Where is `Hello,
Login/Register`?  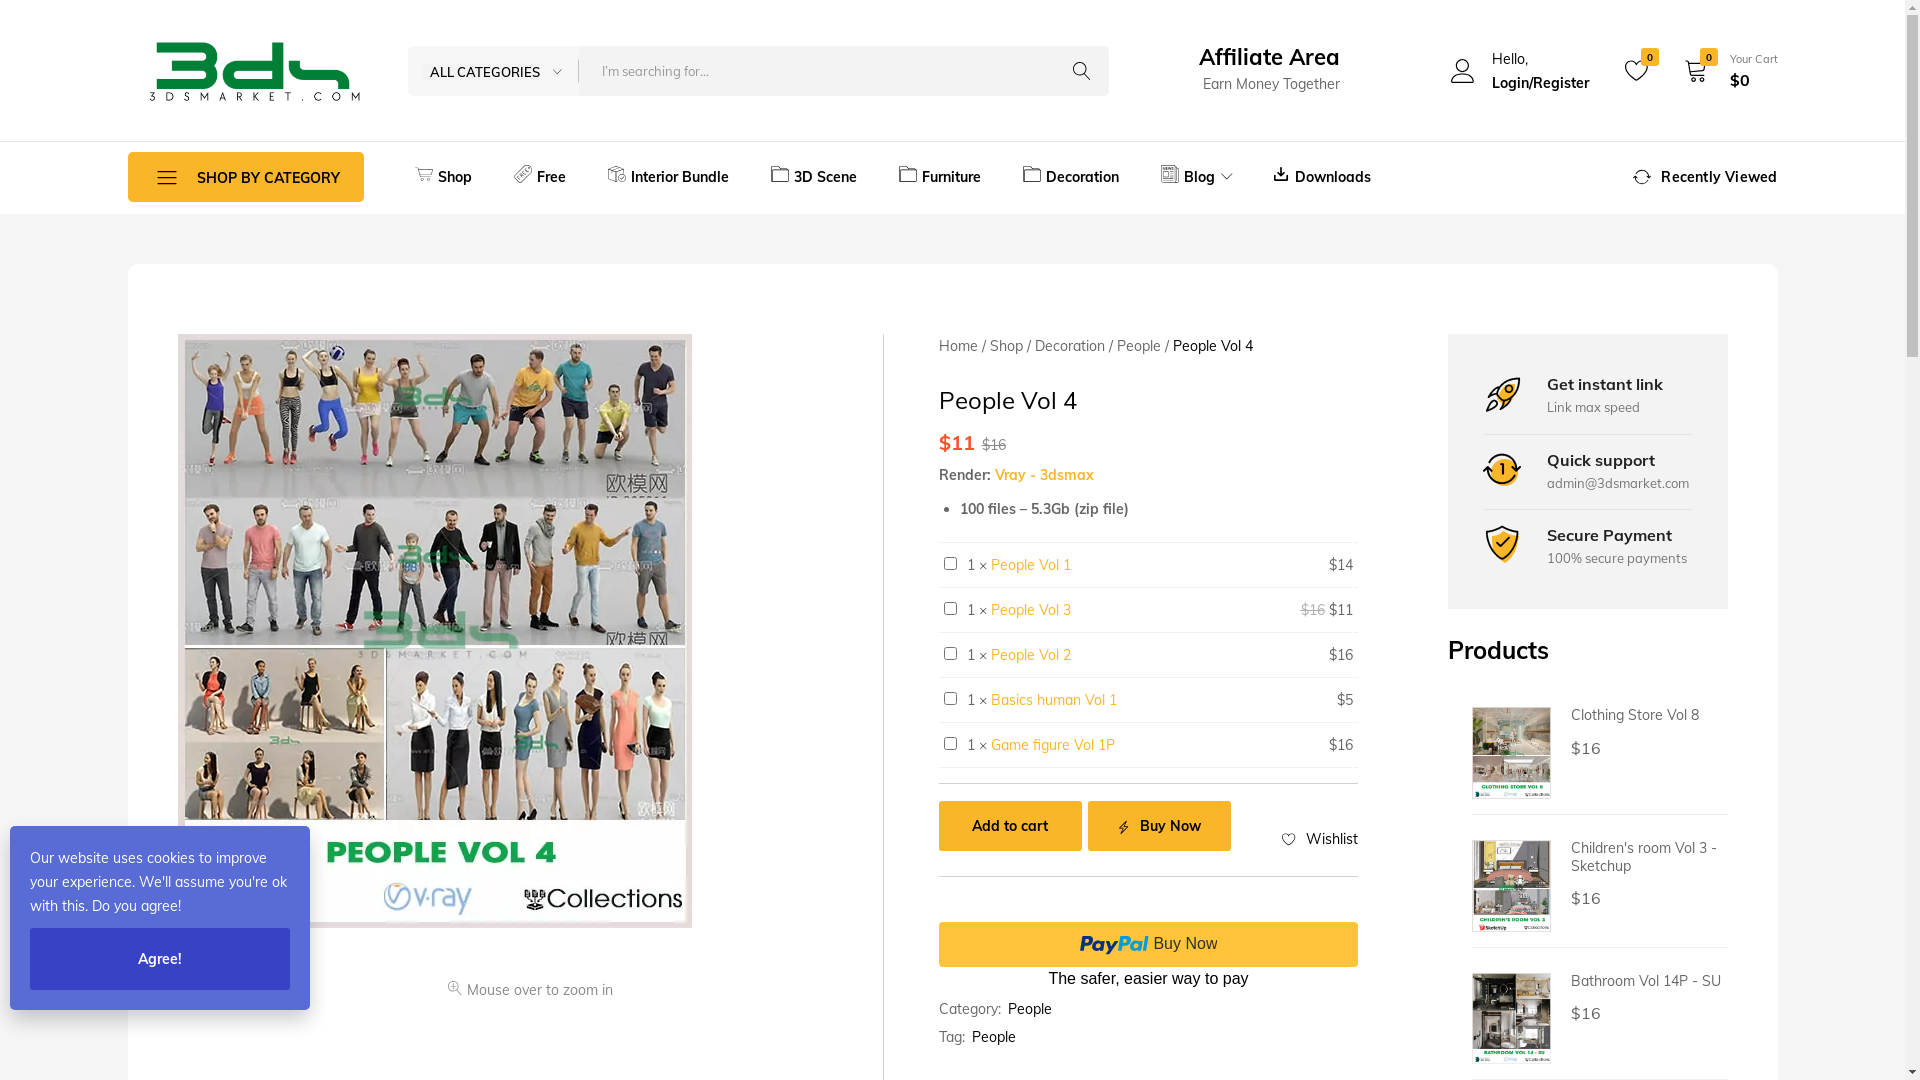
Hello,
Login/Register is located at coordinates (1518, 71).